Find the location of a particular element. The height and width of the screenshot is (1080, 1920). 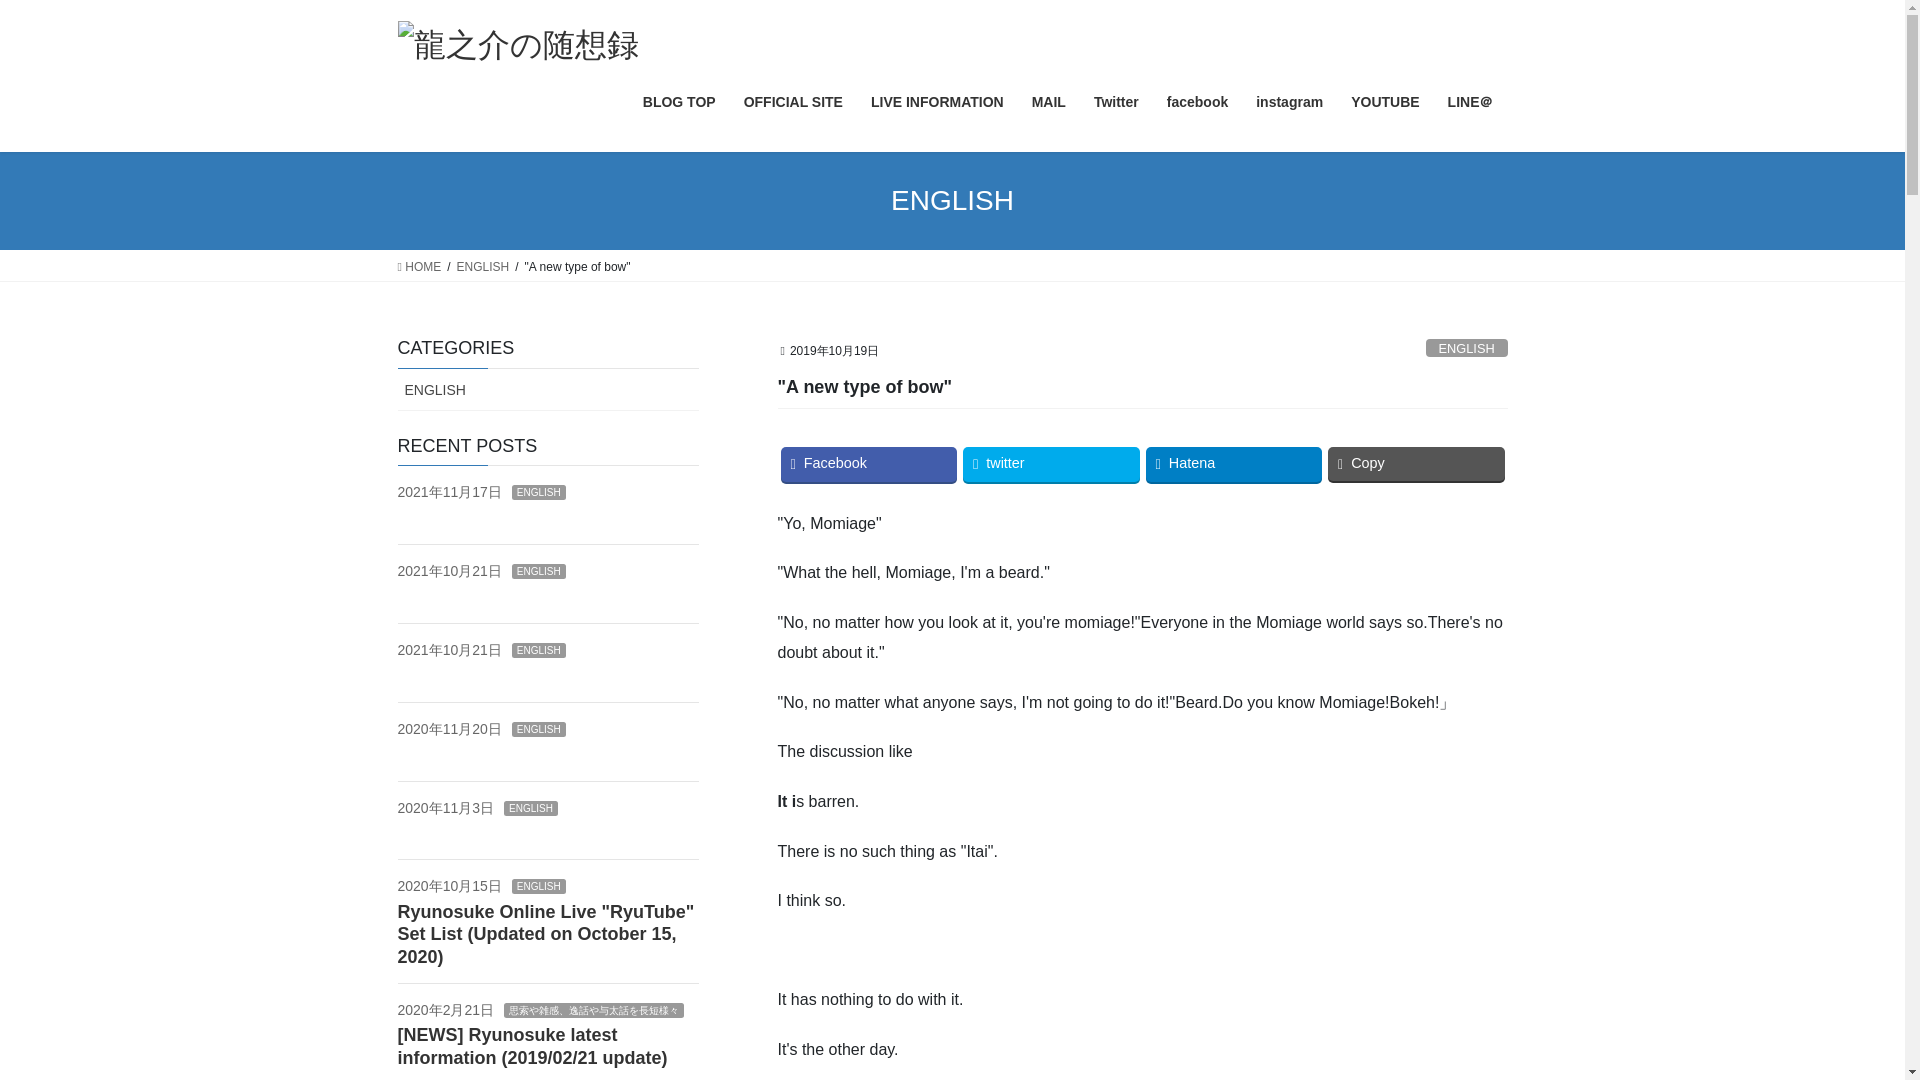

facebook is located at coordinates (1198, 102).